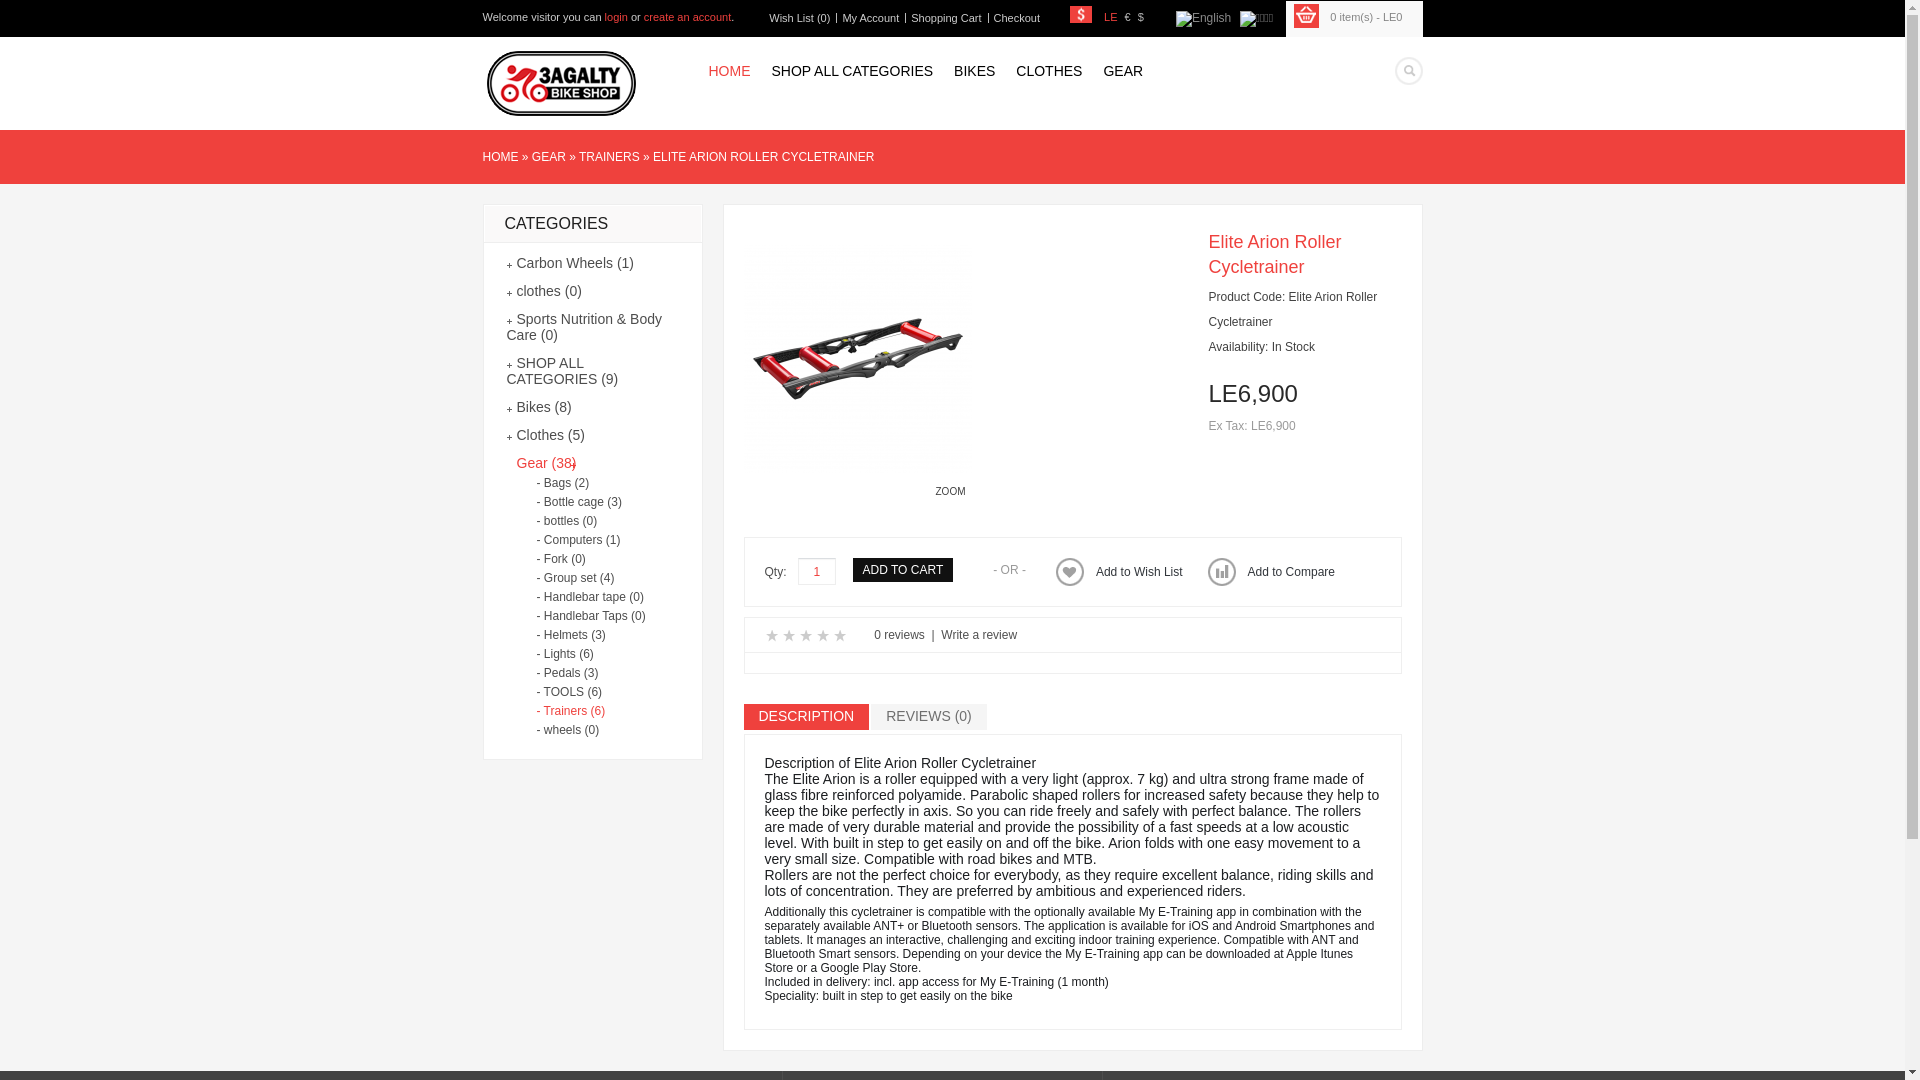  I want to click on English, so click(1204, 19).